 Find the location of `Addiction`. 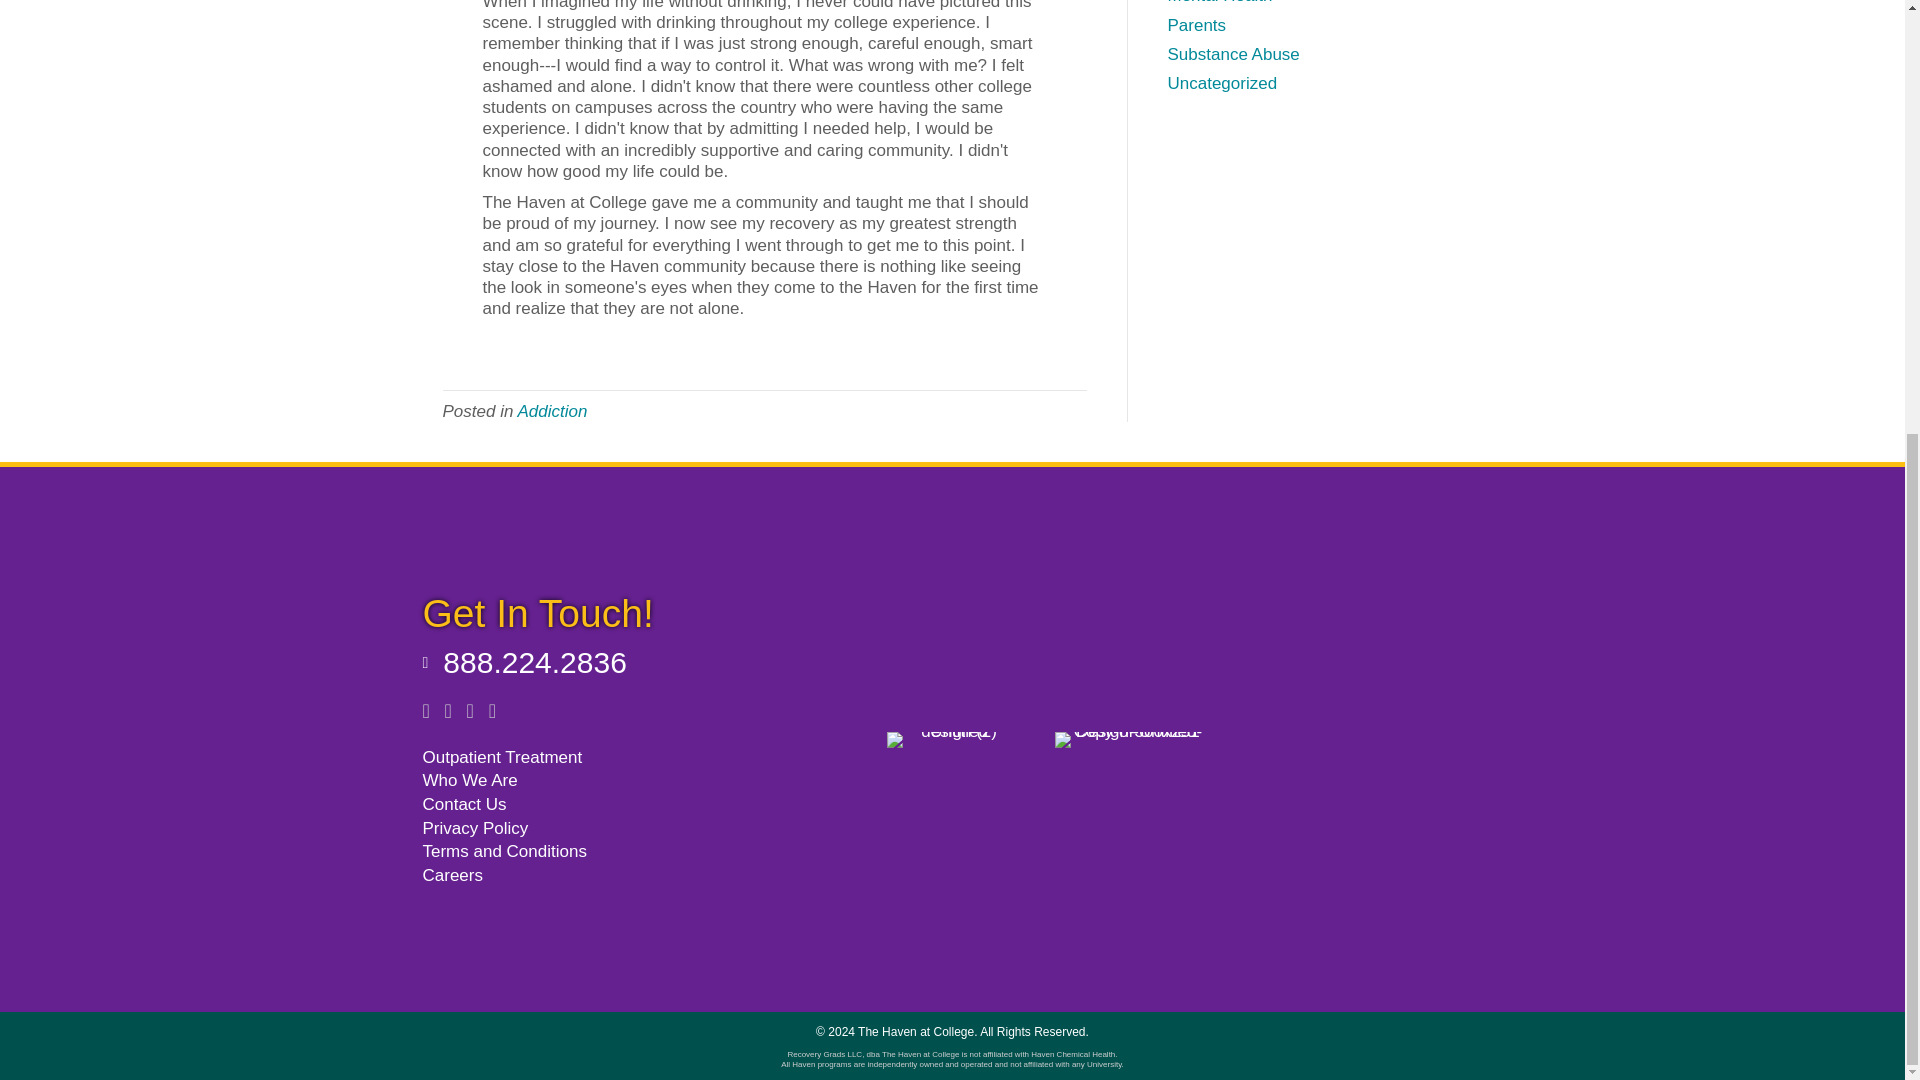

Addiction is located at coordinates (552, 411).